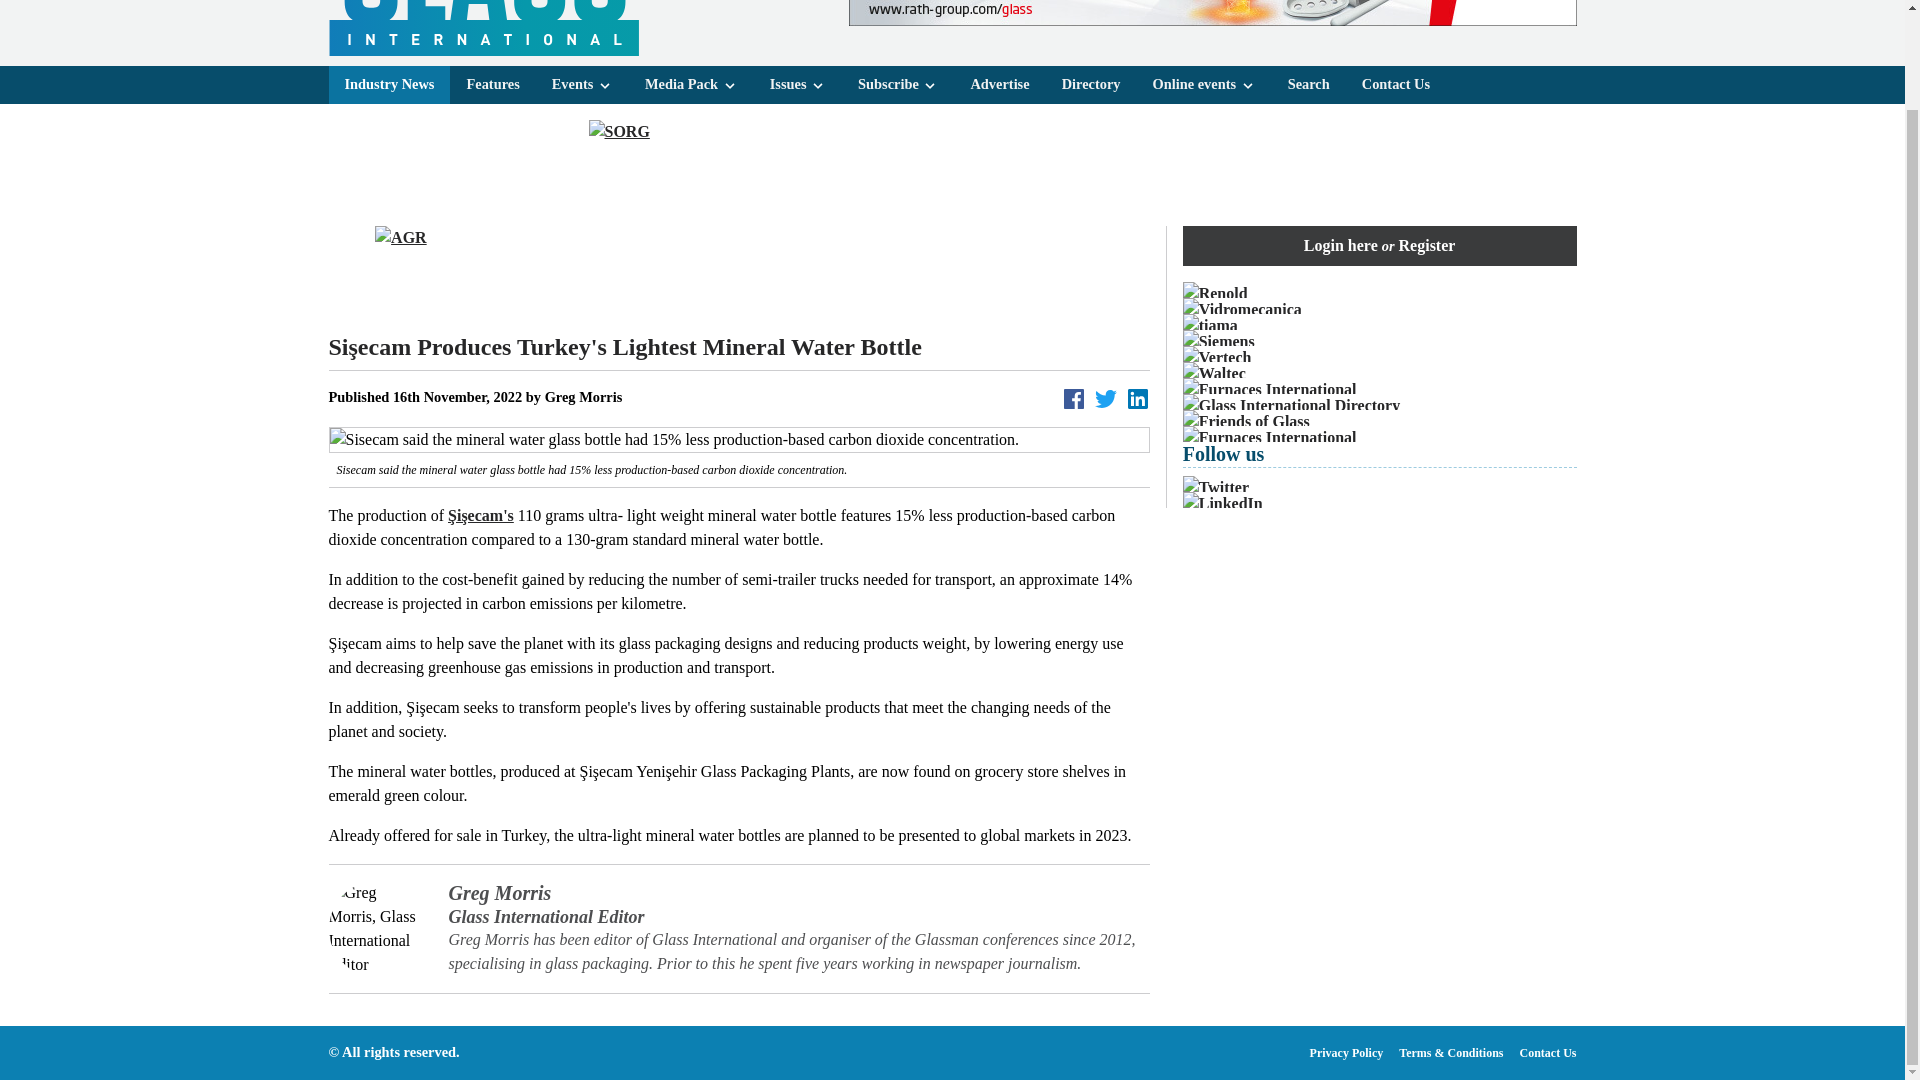 The height and width of the screenshot is (1080, 1920). What do you see at coordinates (1379, 406) in the screenshot?
I see `Glass International Directory` at bounding box center [1379, 406].